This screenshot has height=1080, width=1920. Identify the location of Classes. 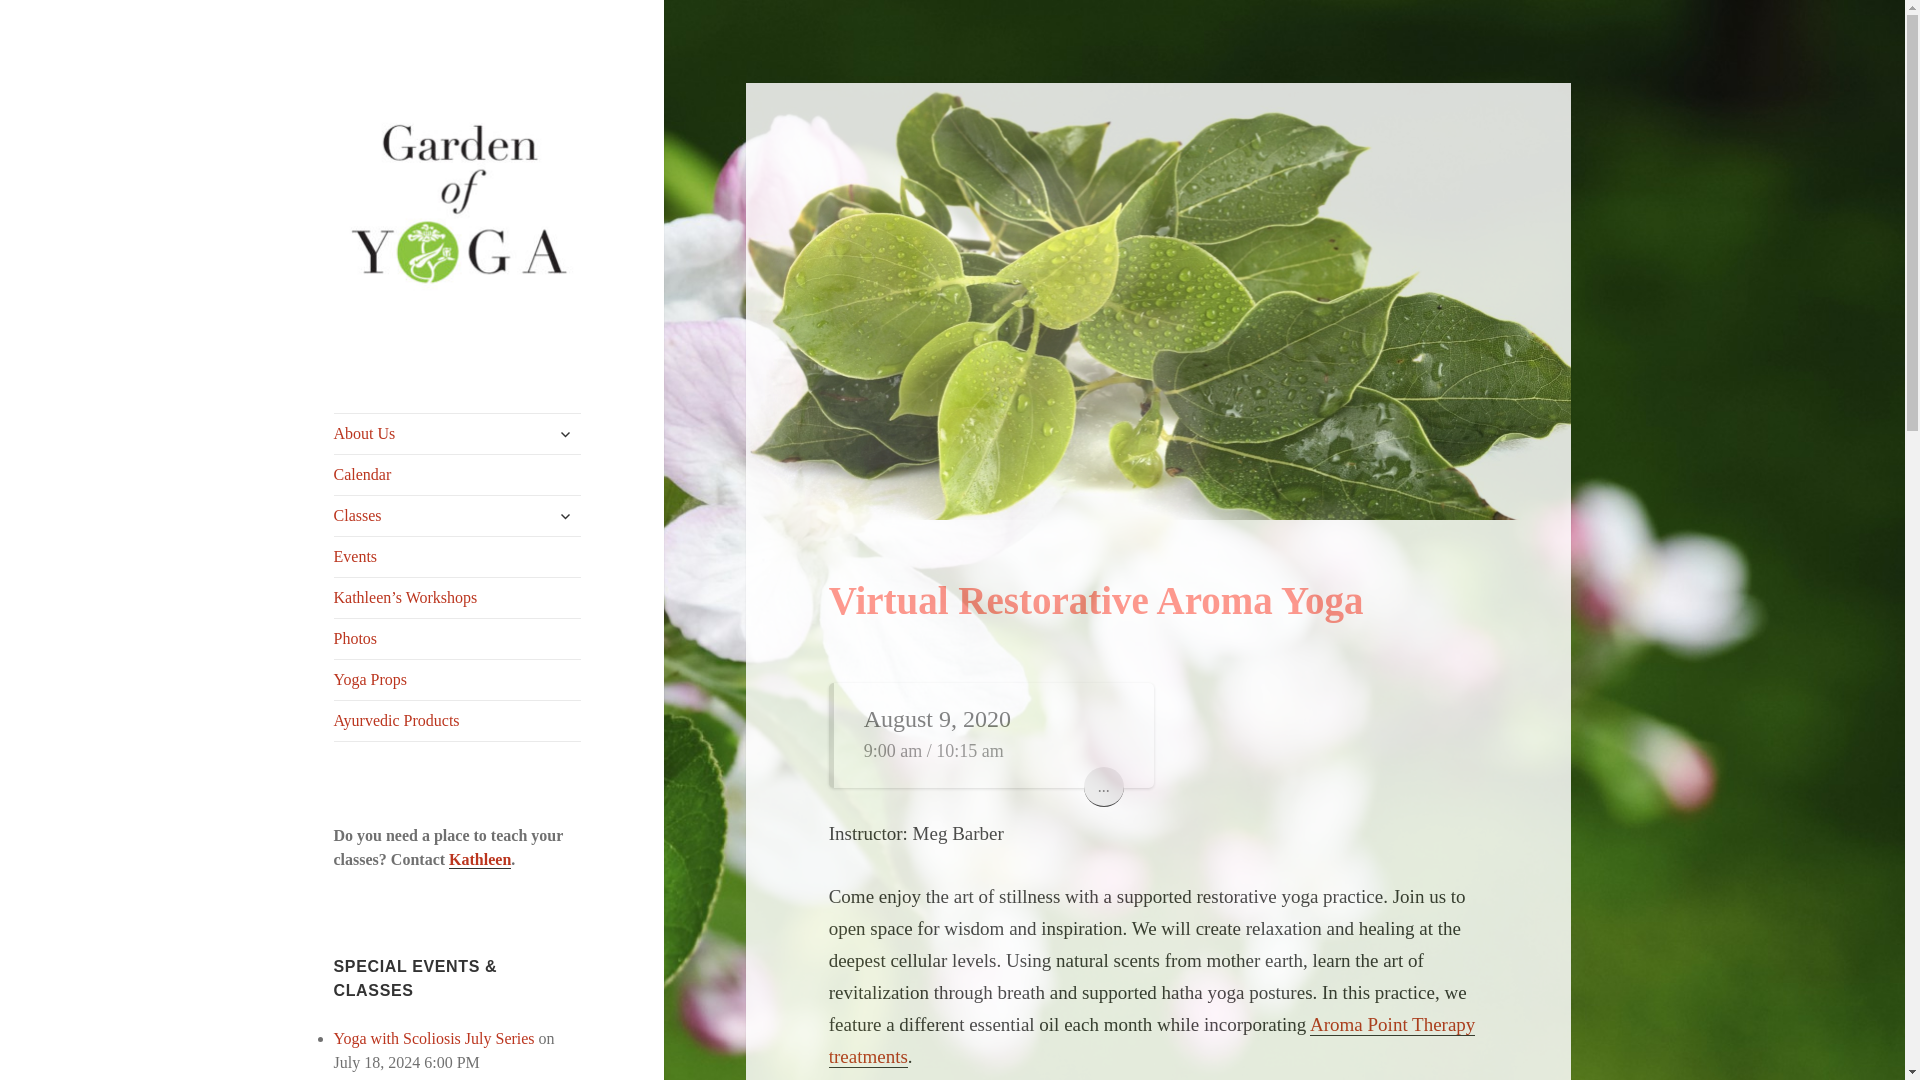
(458, 515).